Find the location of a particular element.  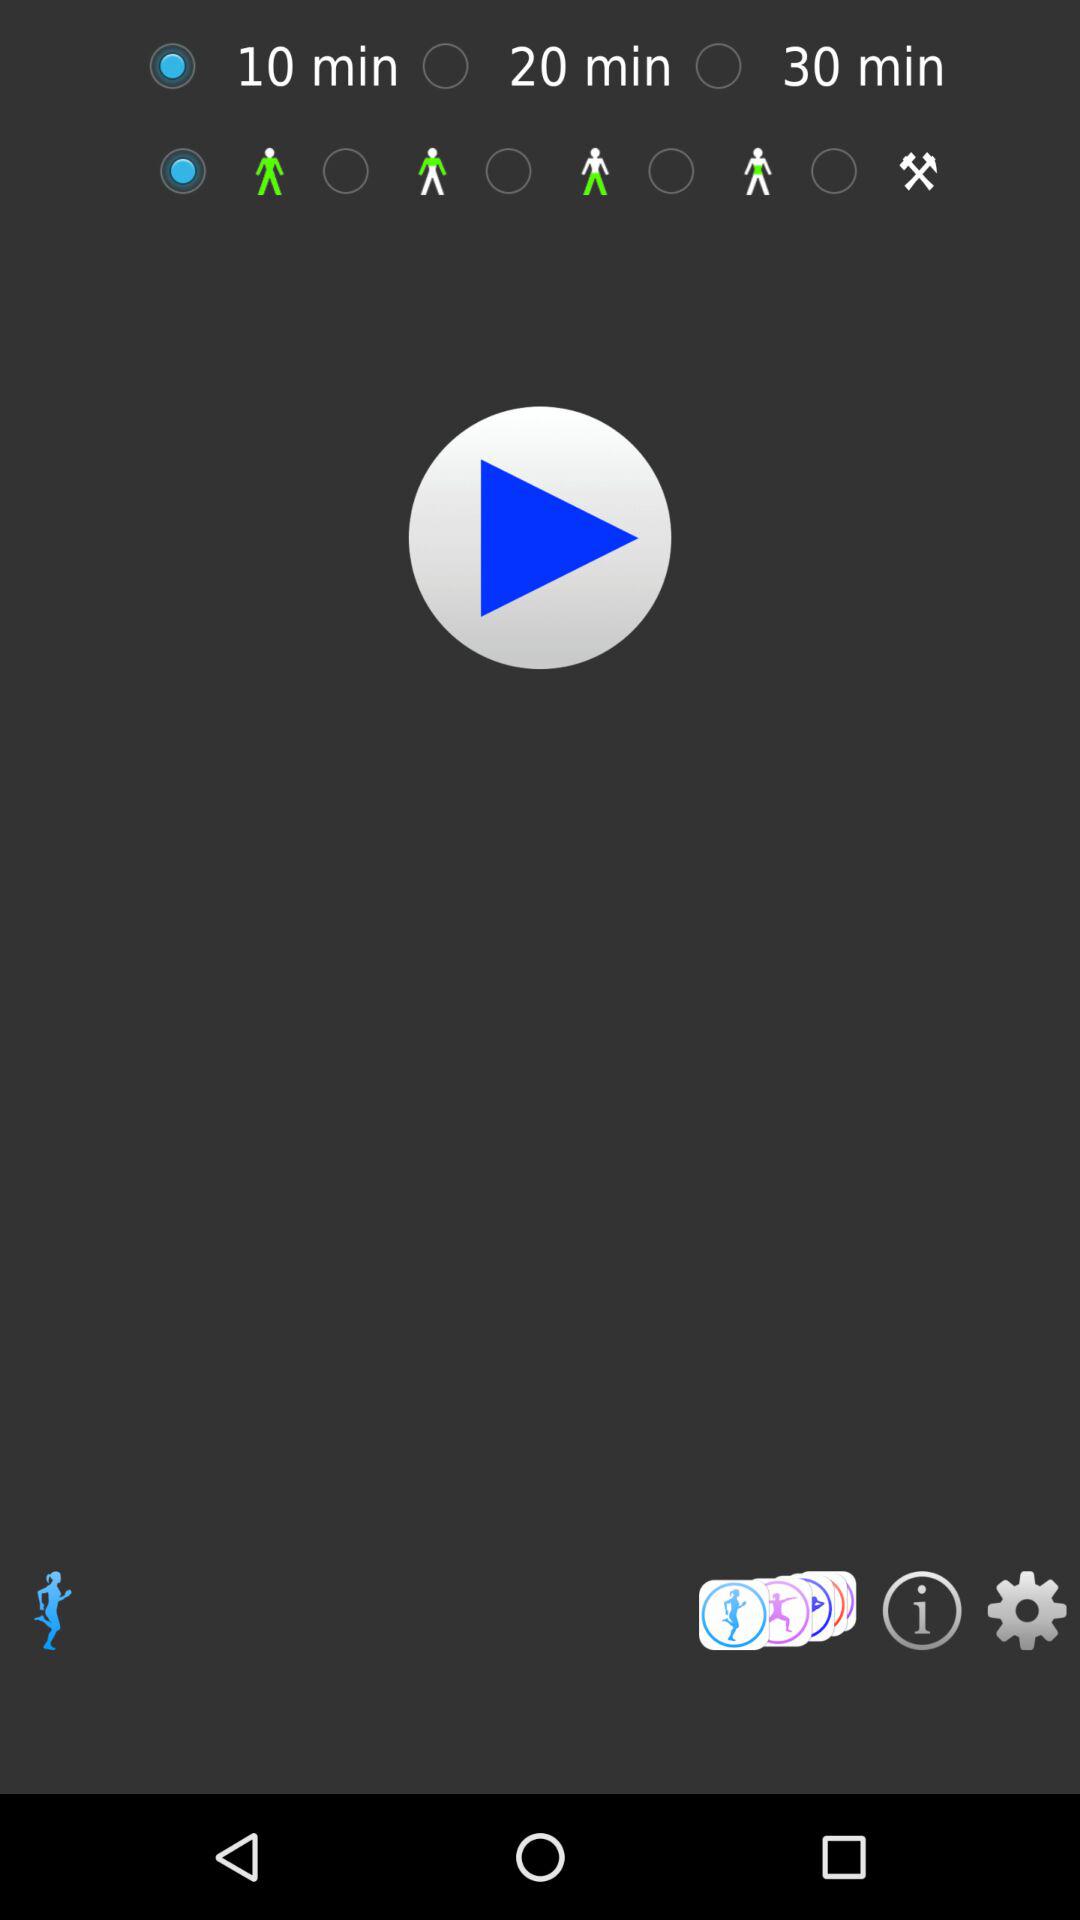

select minutes options is located at coordinates (456, 66).